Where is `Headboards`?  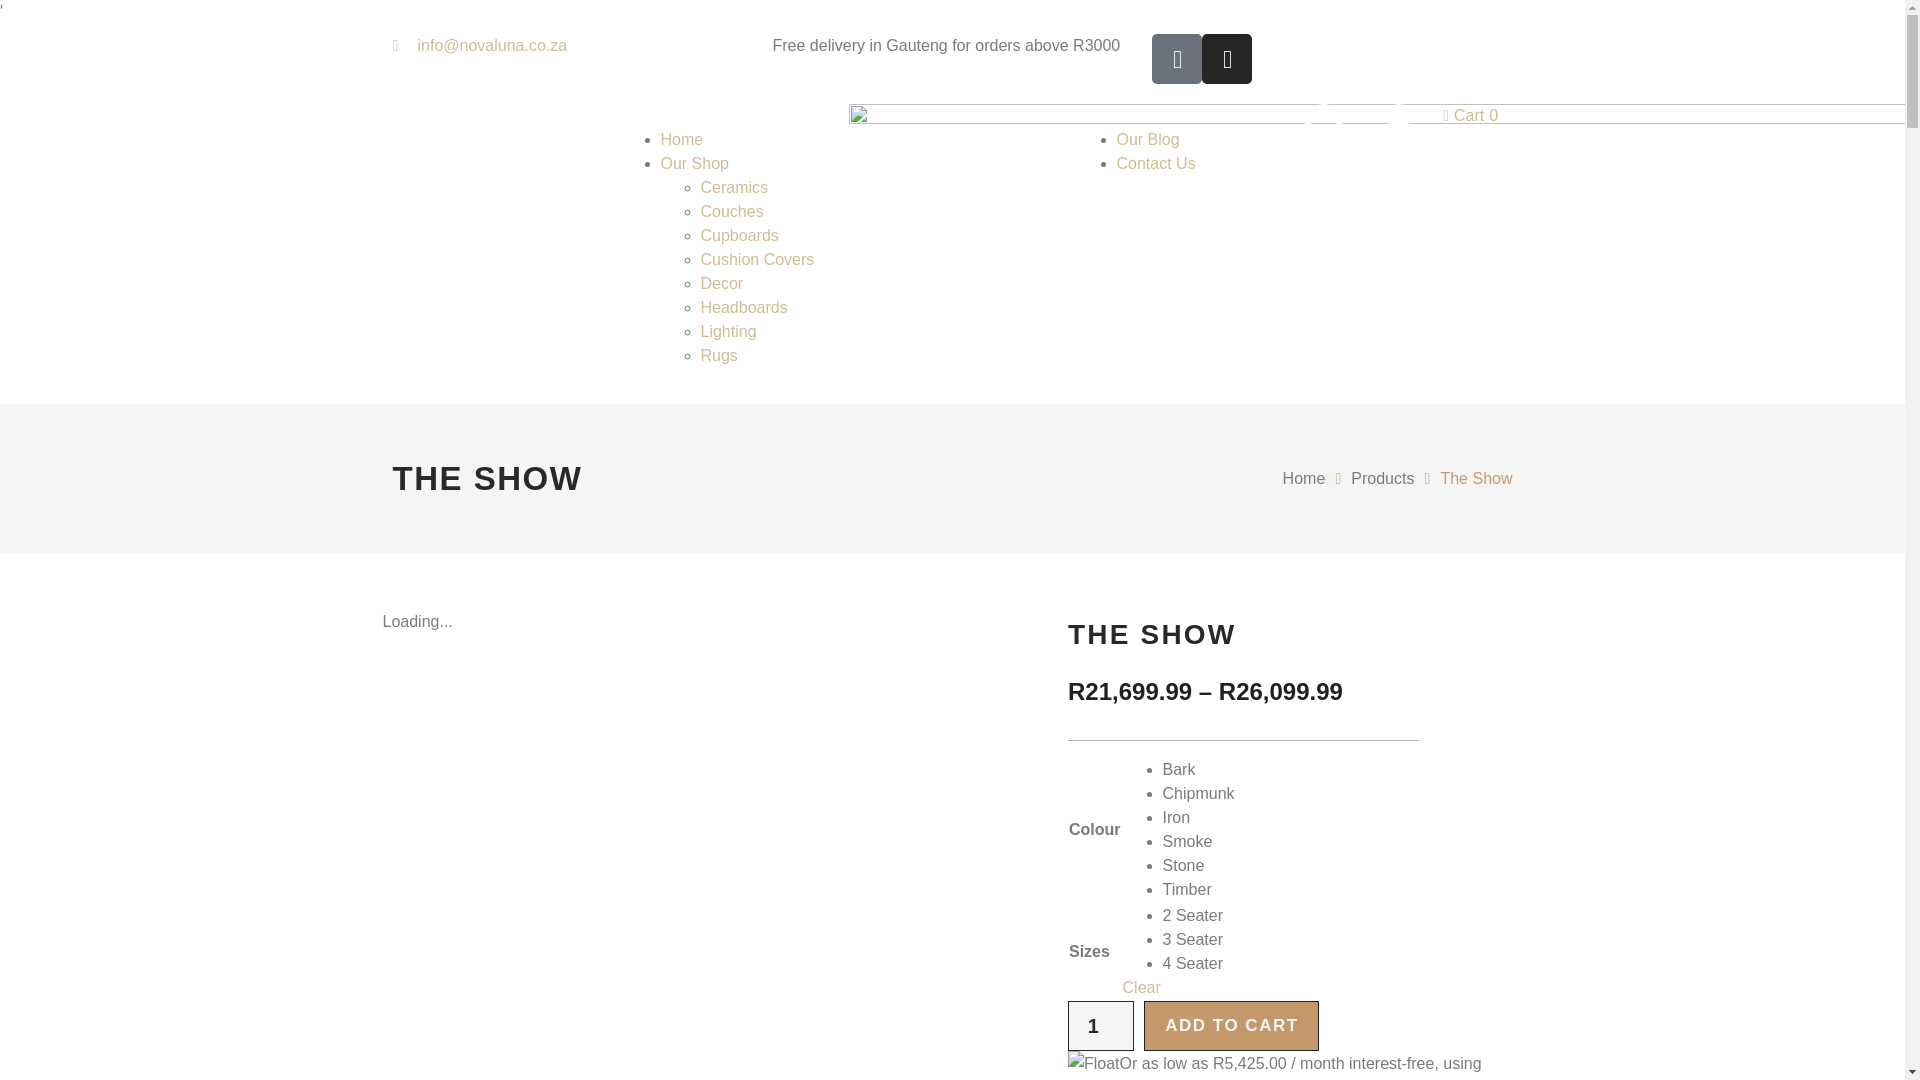 Headboards is located at coordinates (722, 283).